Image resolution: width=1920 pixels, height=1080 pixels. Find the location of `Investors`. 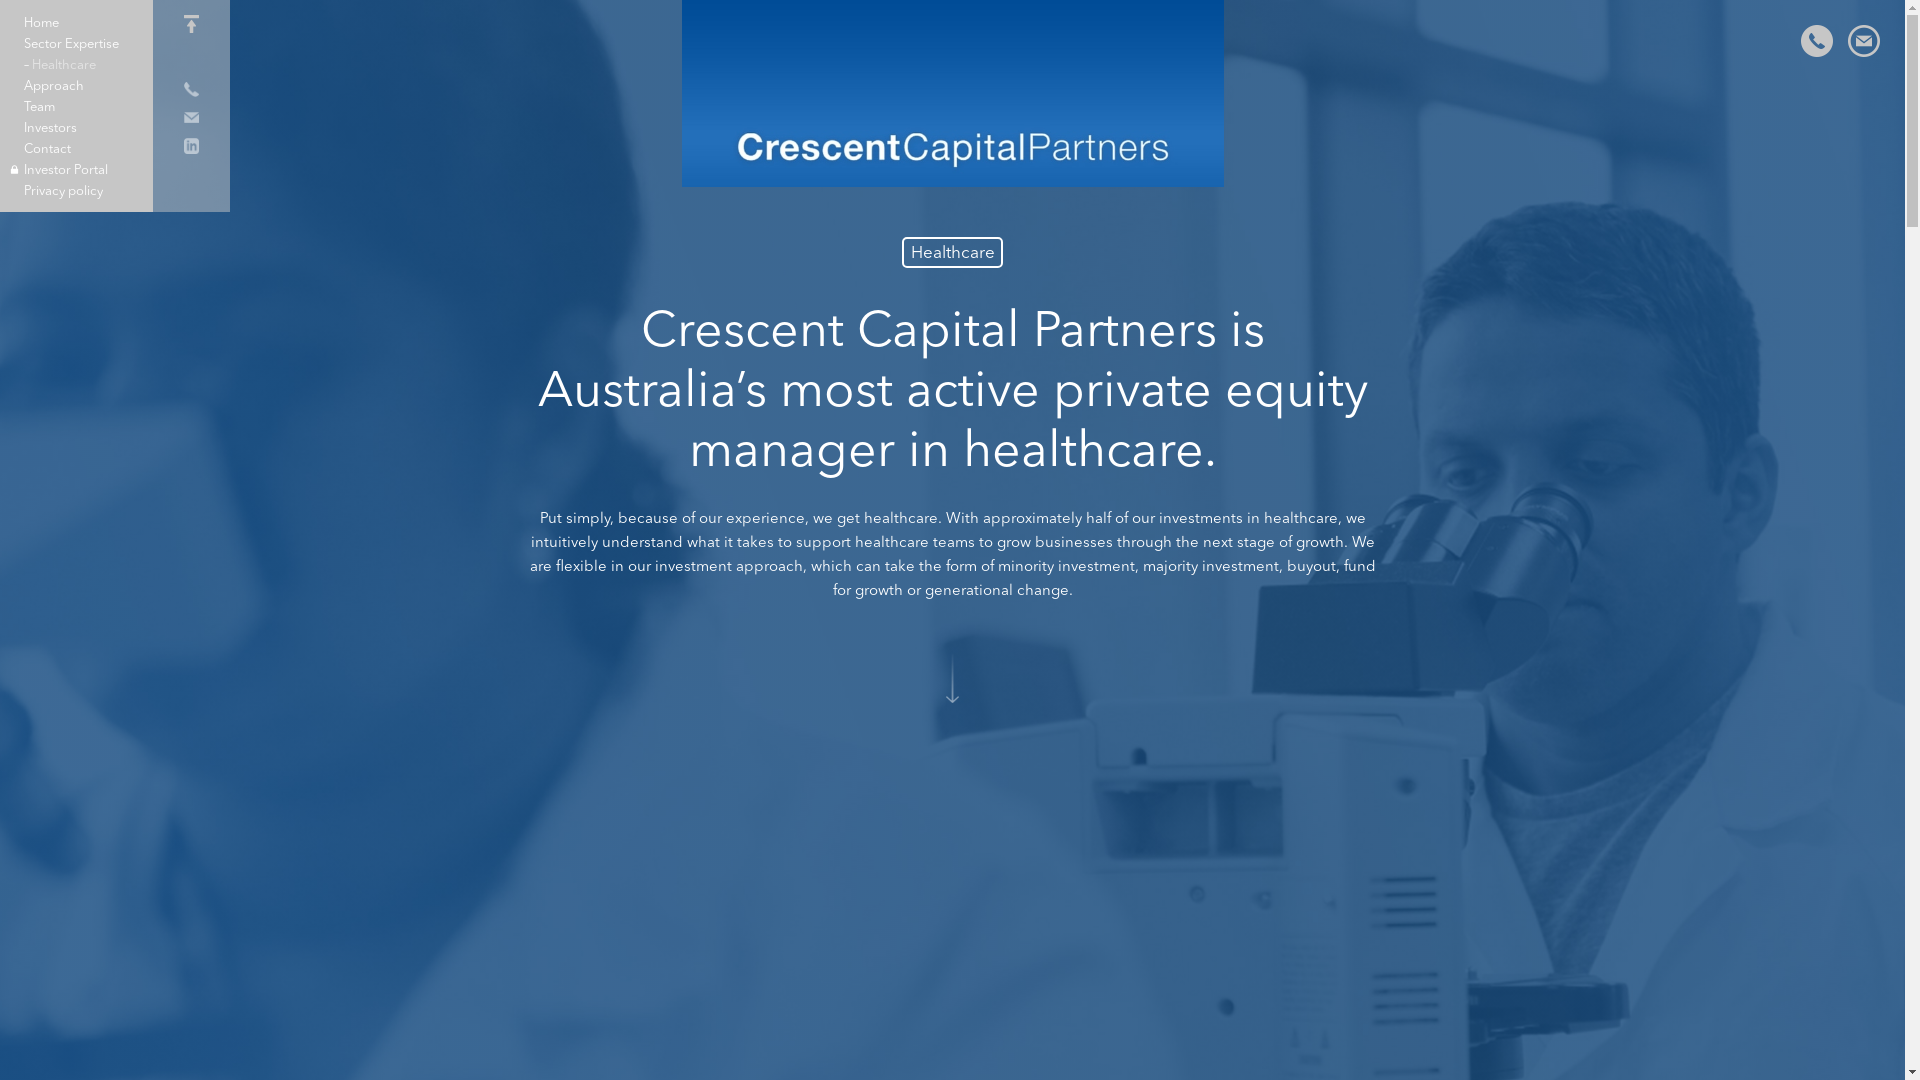

Investors is located at coordinates (66, 129).